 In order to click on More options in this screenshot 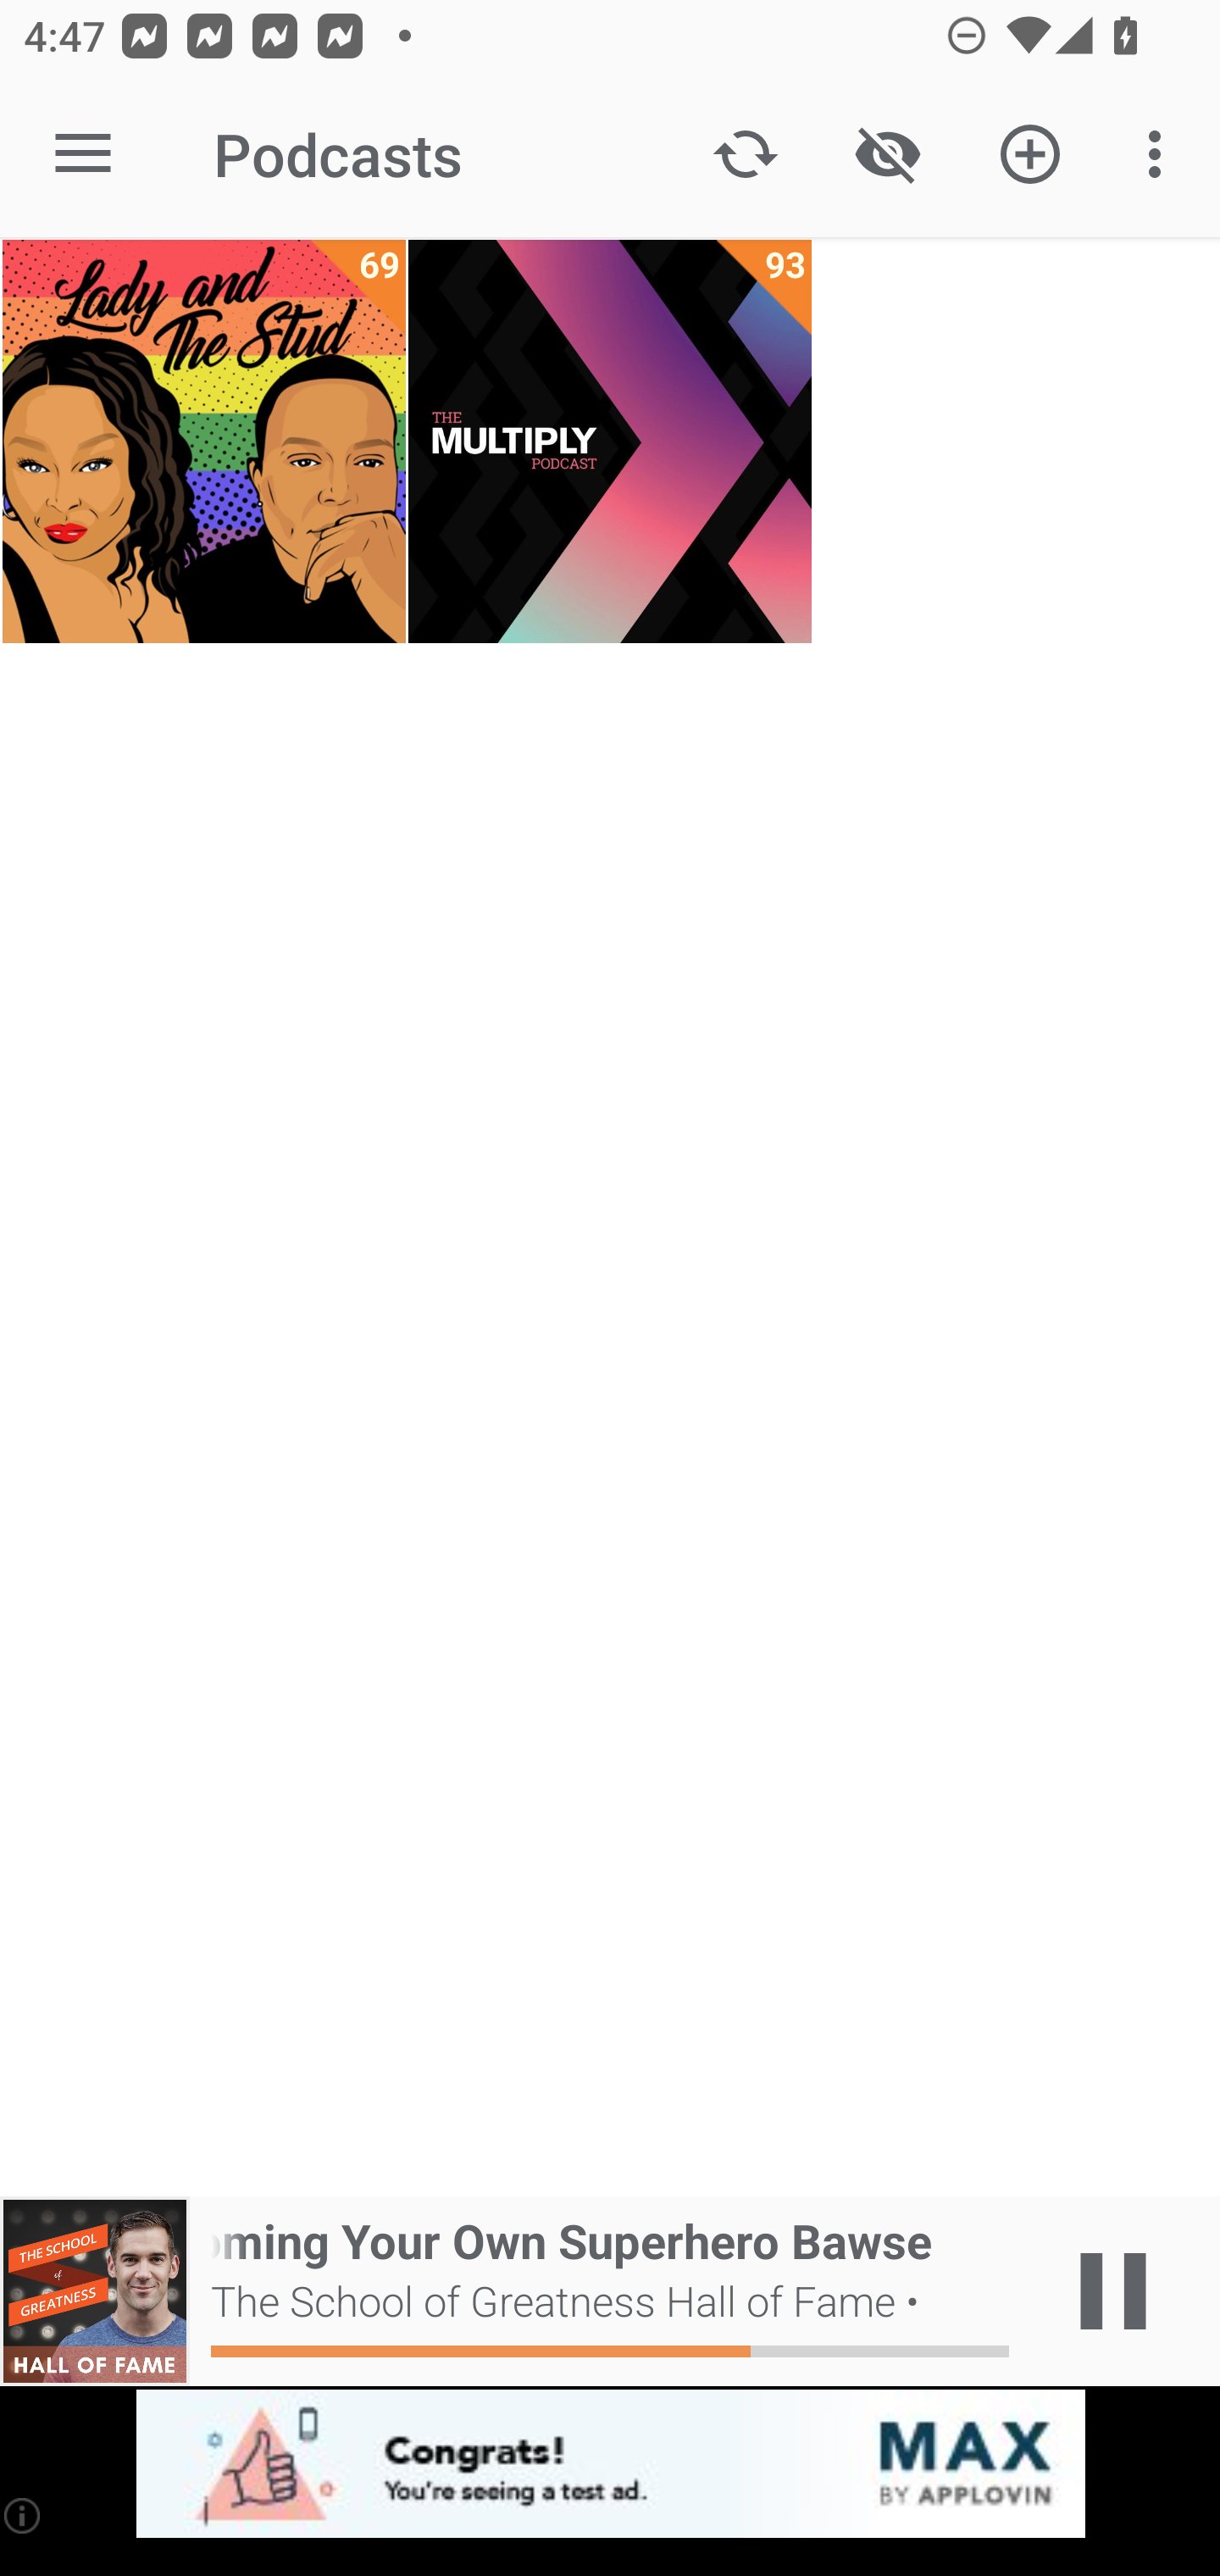, I will do `click(1161, 154)`.